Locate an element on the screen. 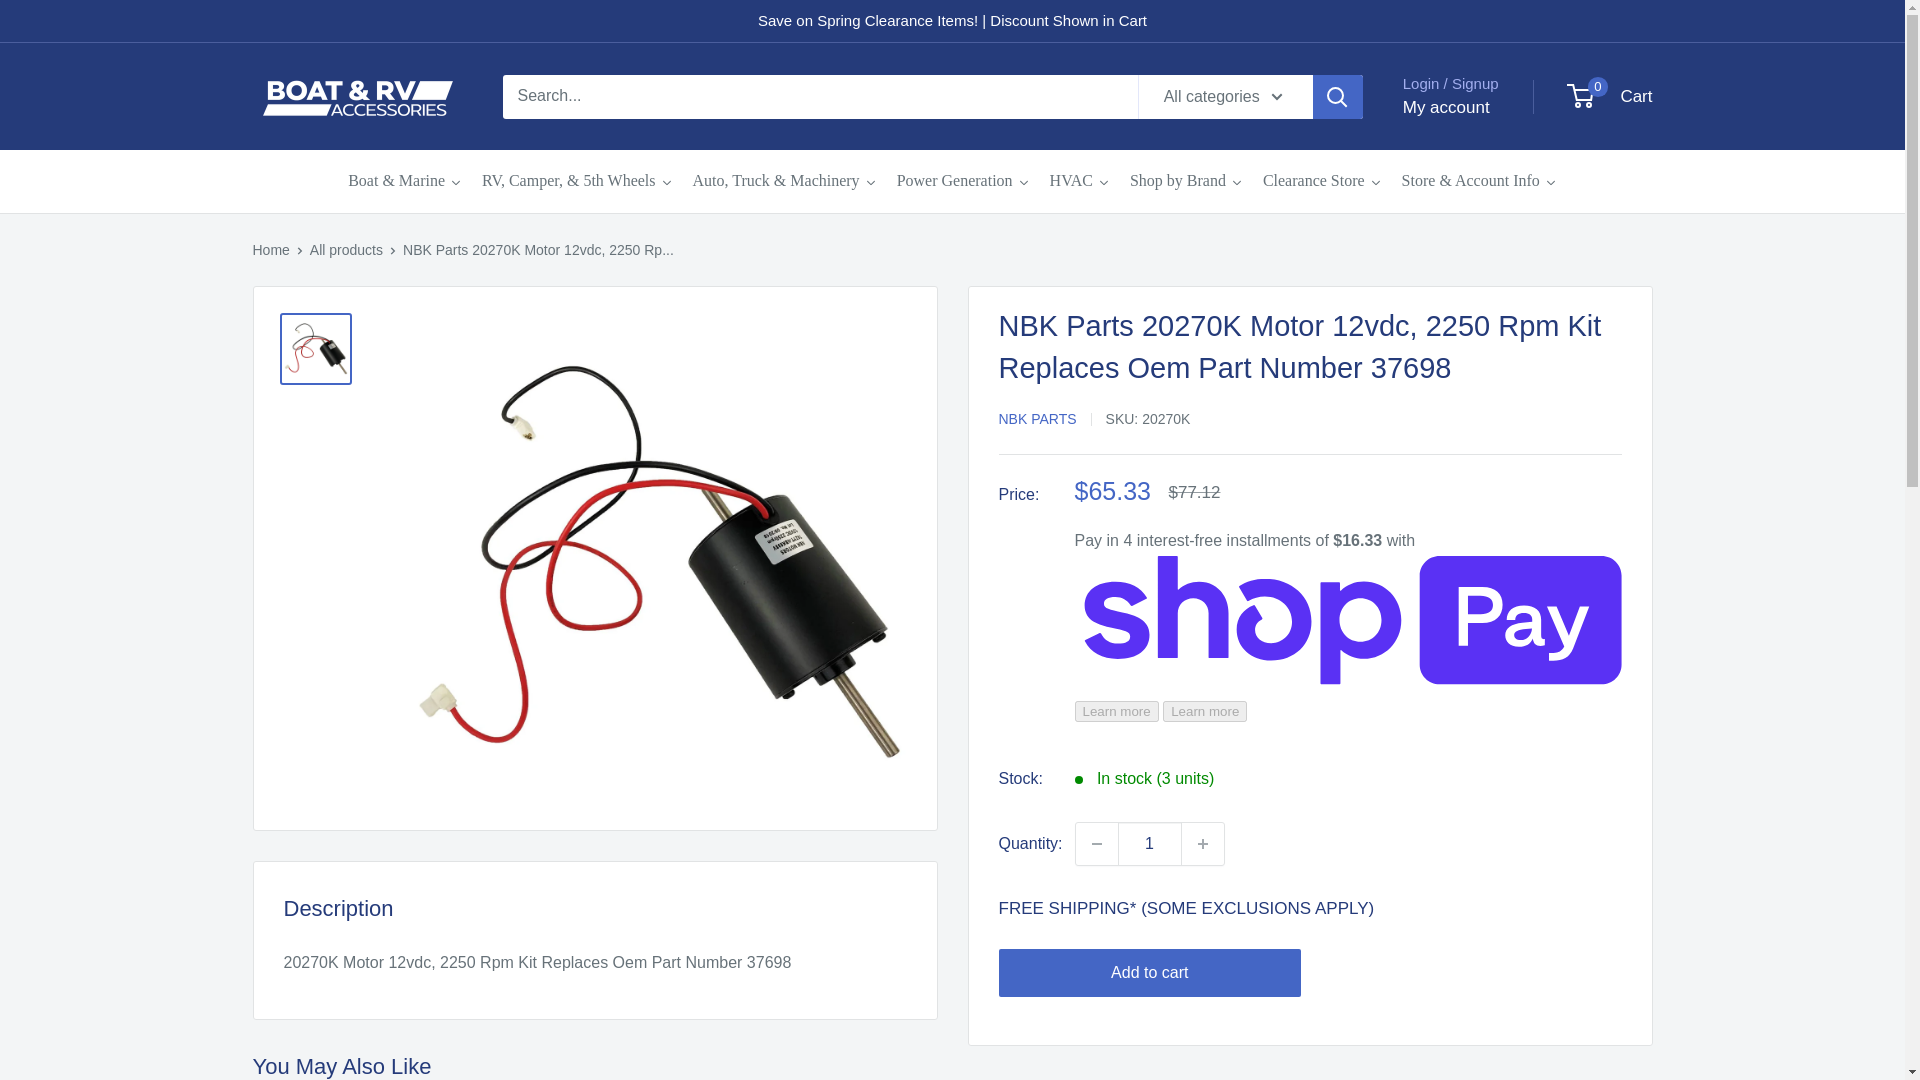 The image size is (1920, 1080). 1 is located at coordinates (1150, 844).